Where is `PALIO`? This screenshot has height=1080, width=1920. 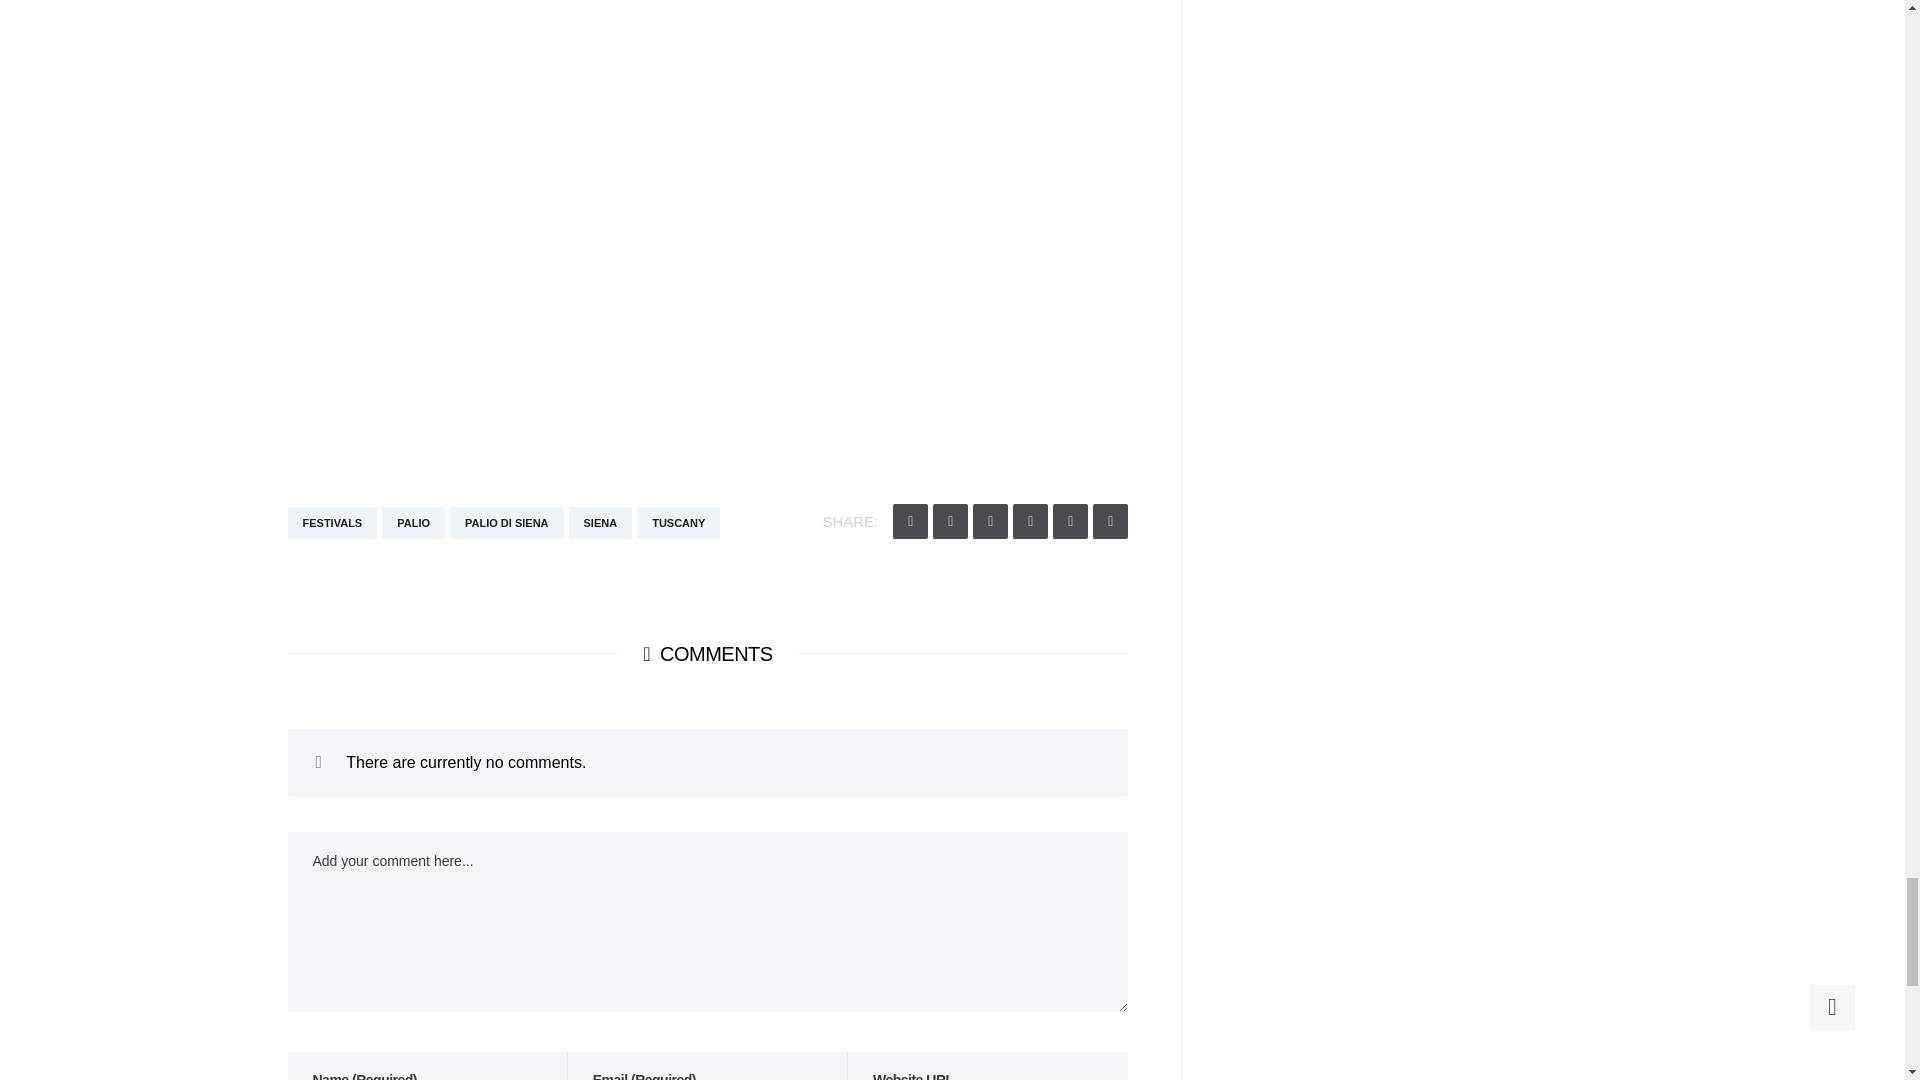
PALIO is located at coordinates (414, 522).